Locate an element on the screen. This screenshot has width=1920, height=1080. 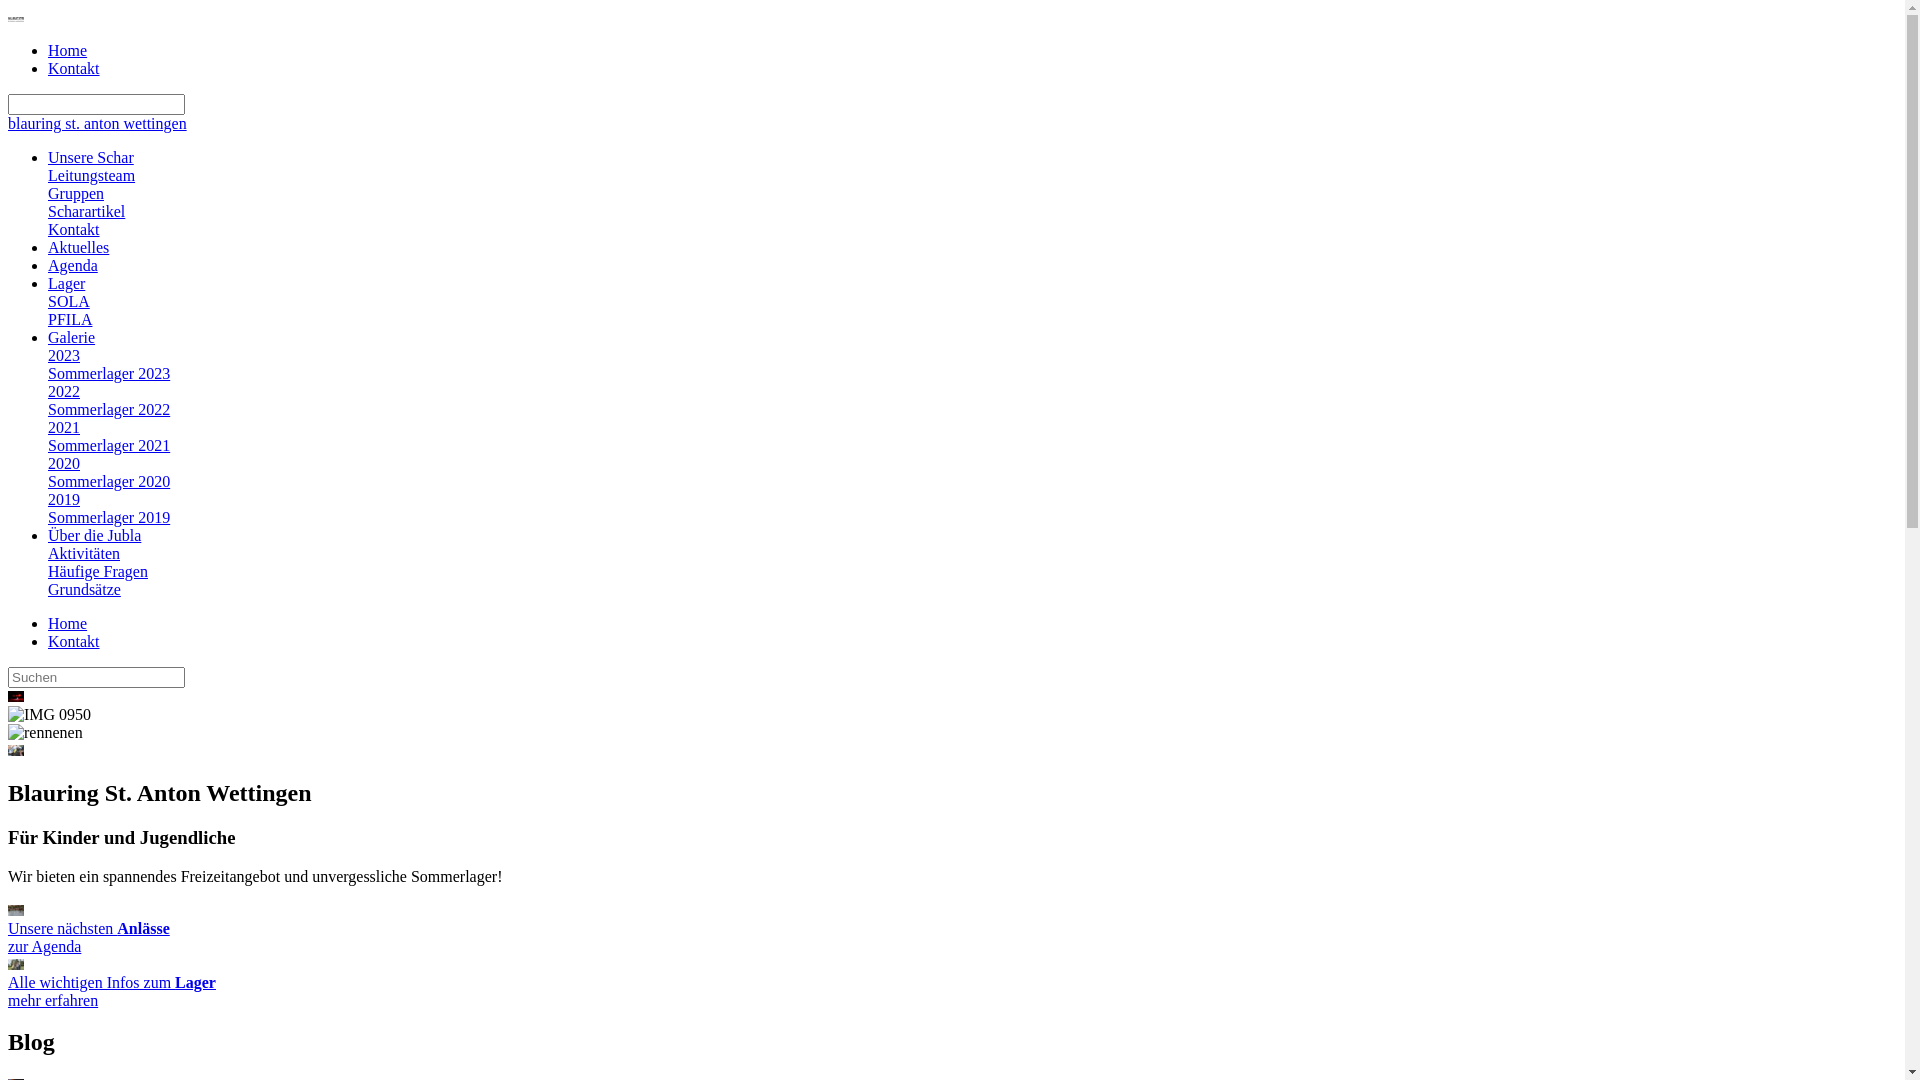
Agenda is located at coordinates (73, 266).